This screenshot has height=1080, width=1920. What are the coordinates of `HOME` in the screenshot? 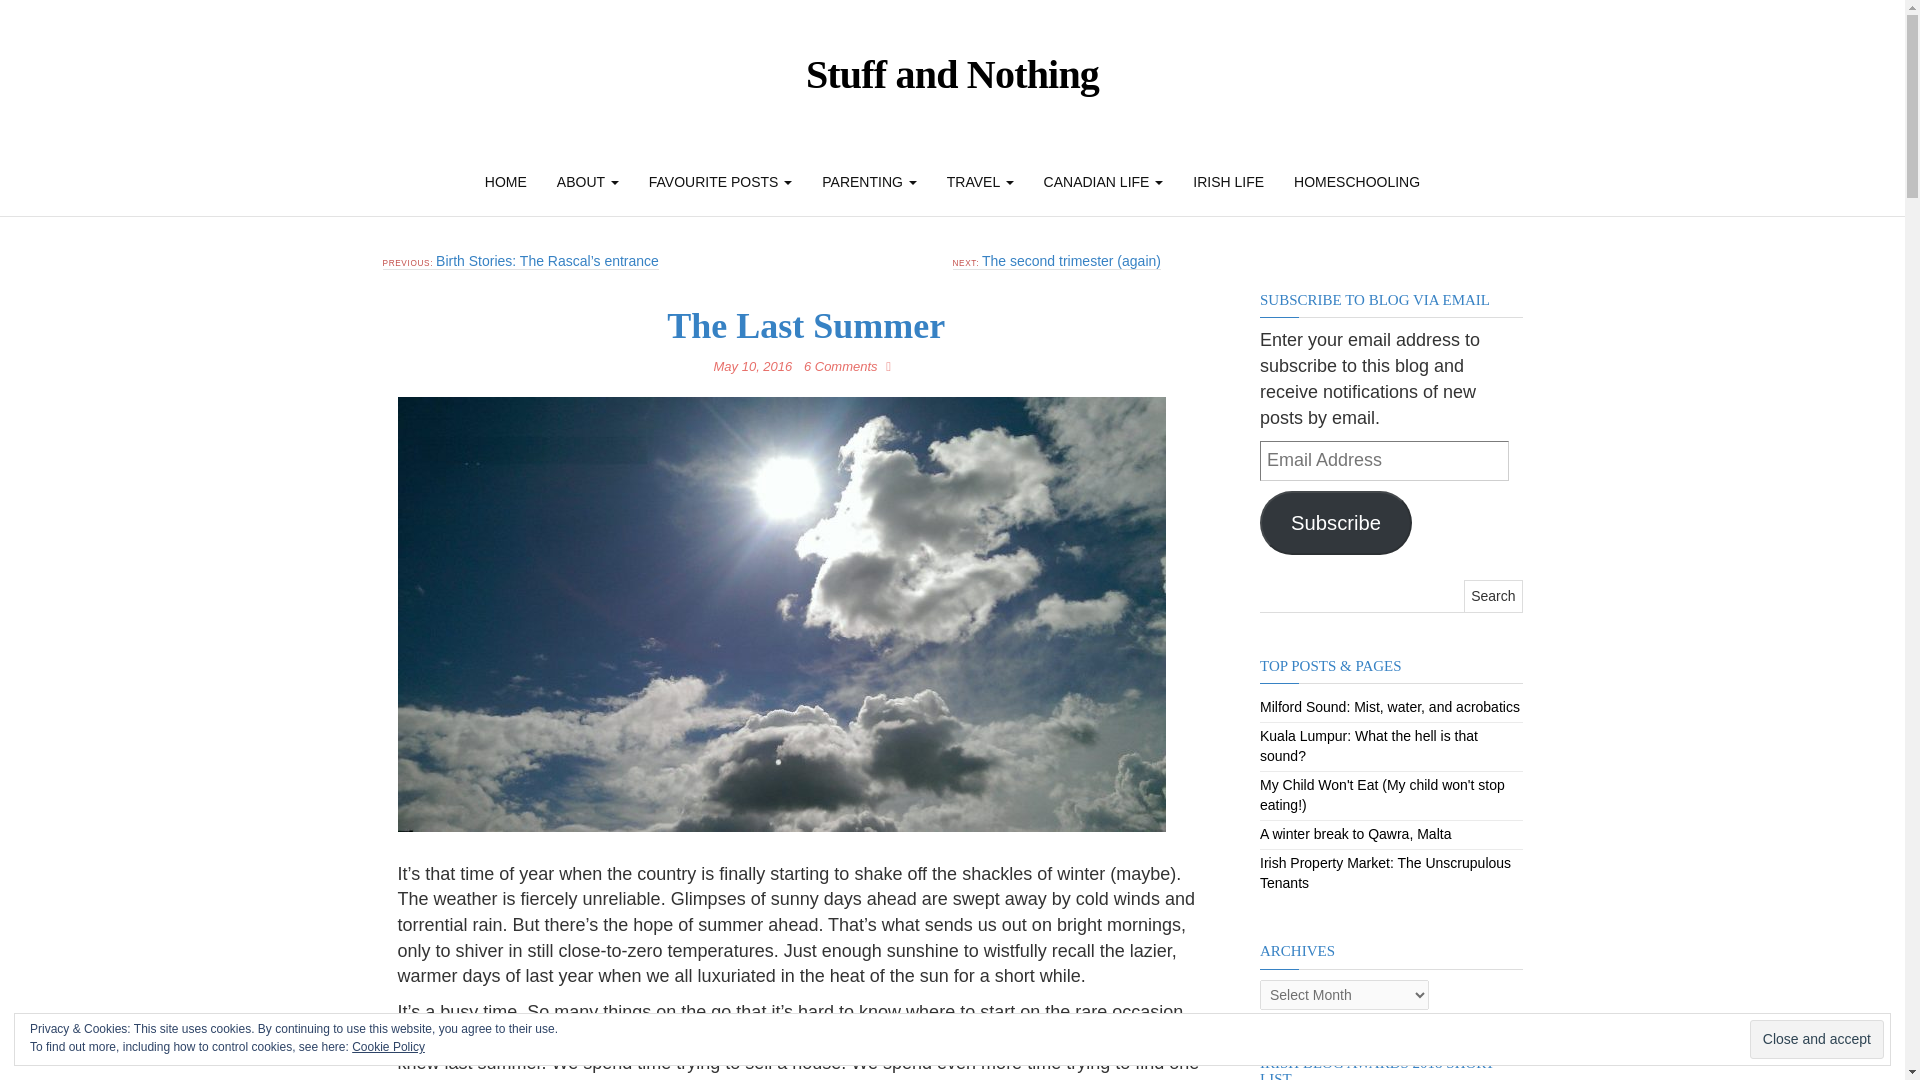 It's located at (506, 182).